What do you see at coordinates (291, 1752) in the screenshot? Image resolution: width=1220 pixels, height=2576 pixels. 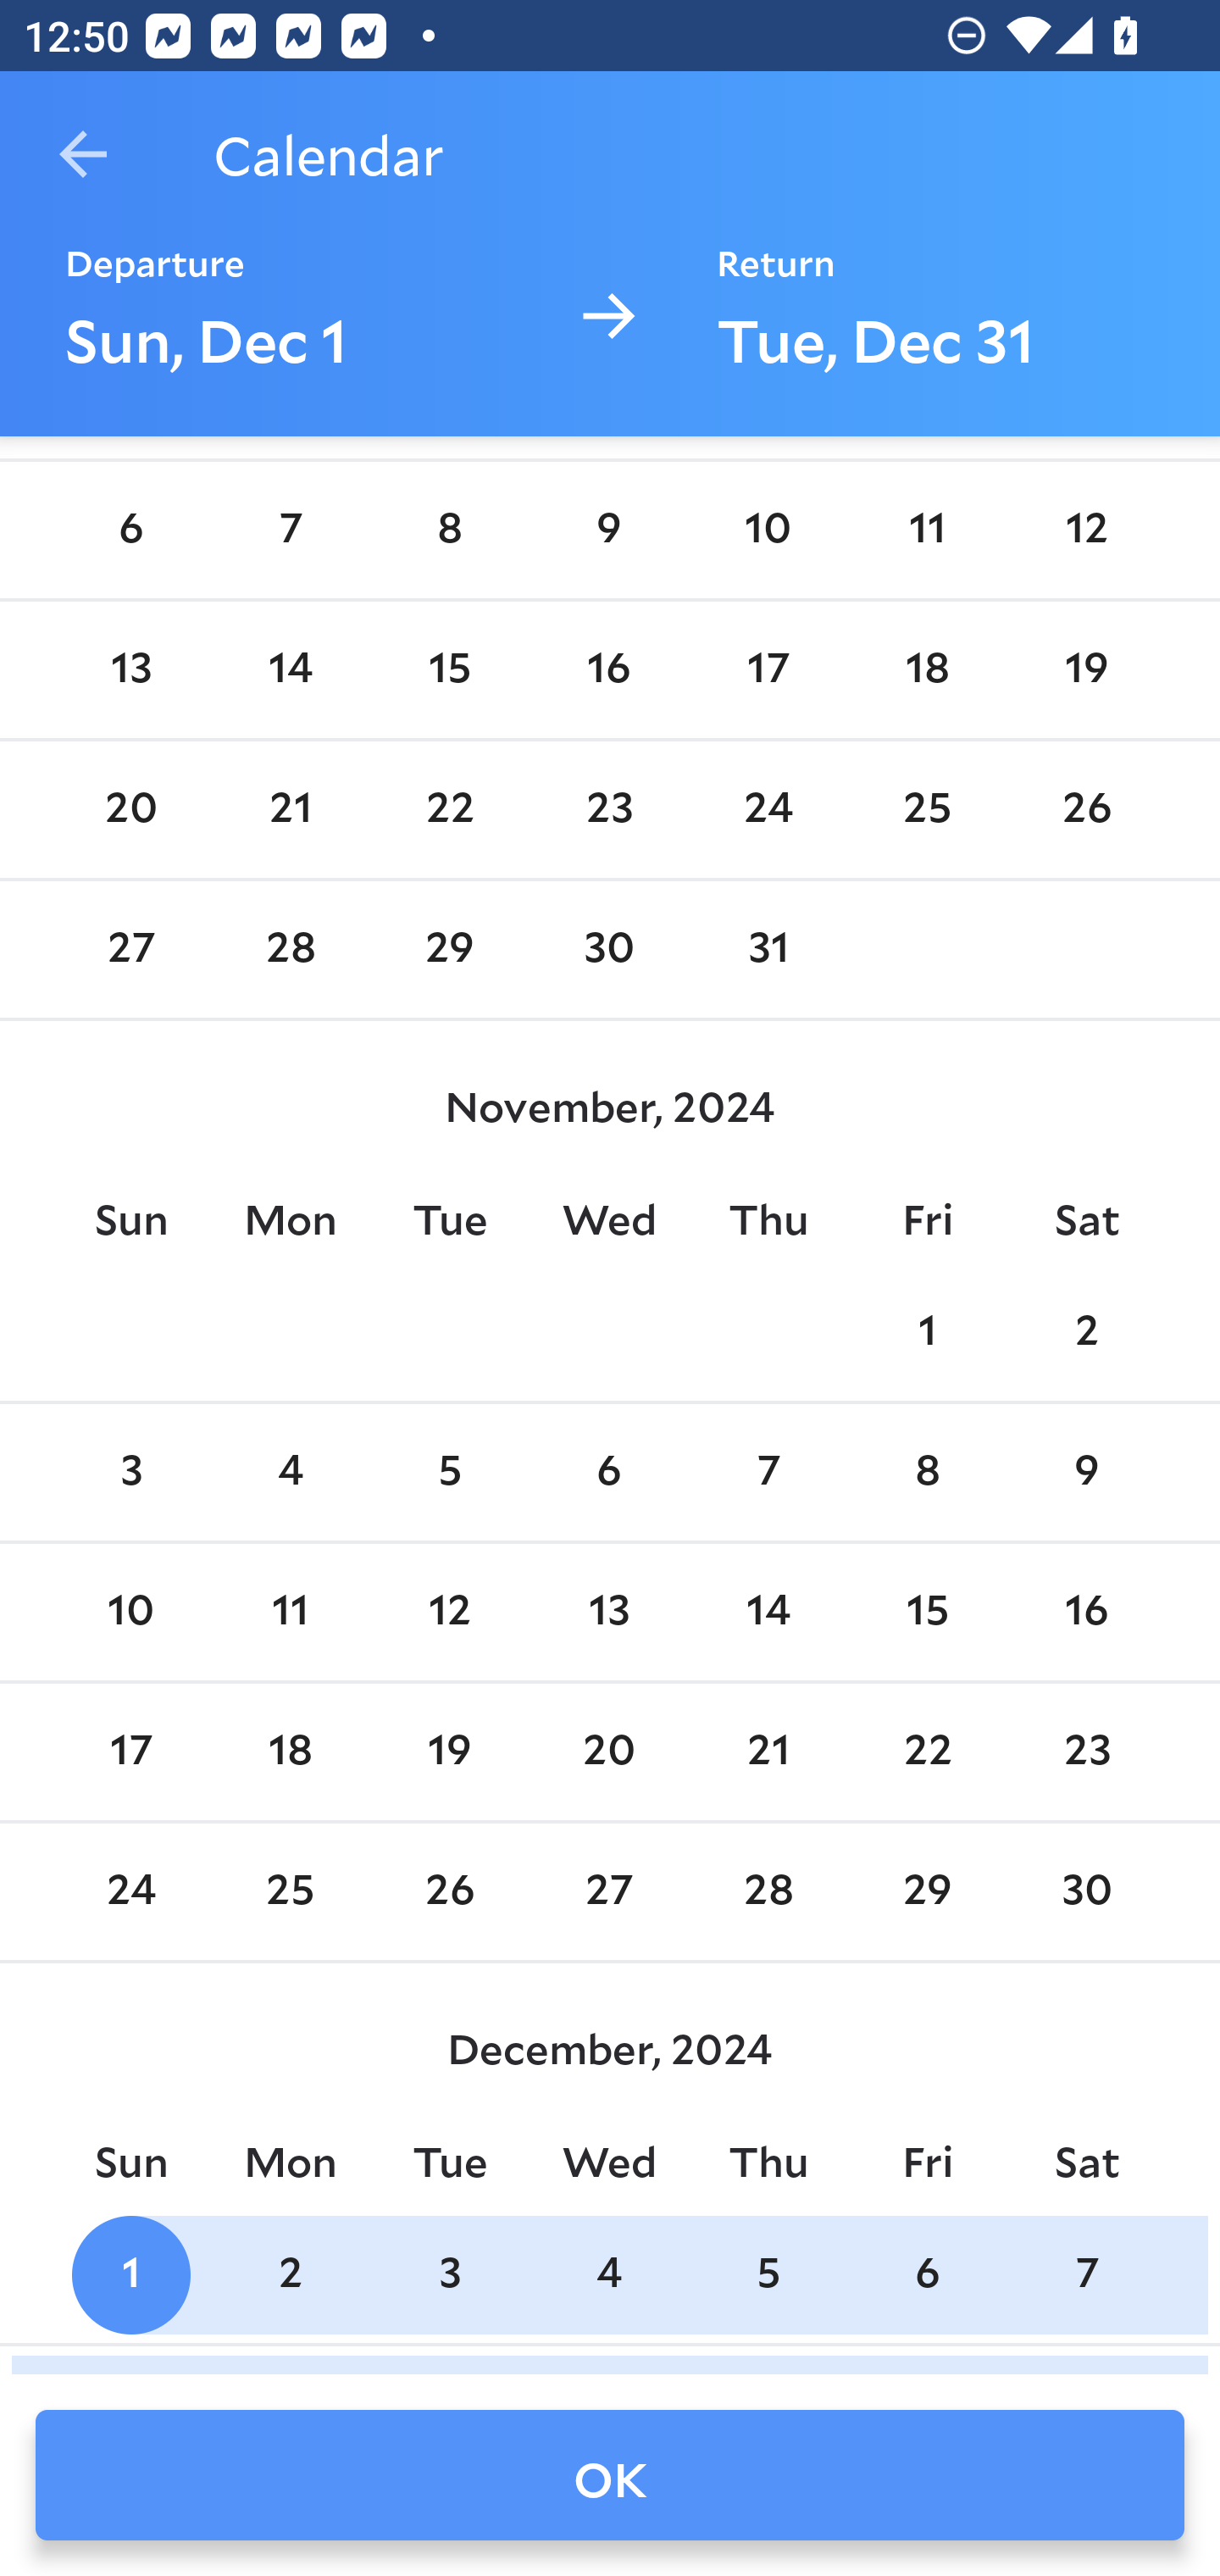 I see `18` at bounding box center [291, 1752].